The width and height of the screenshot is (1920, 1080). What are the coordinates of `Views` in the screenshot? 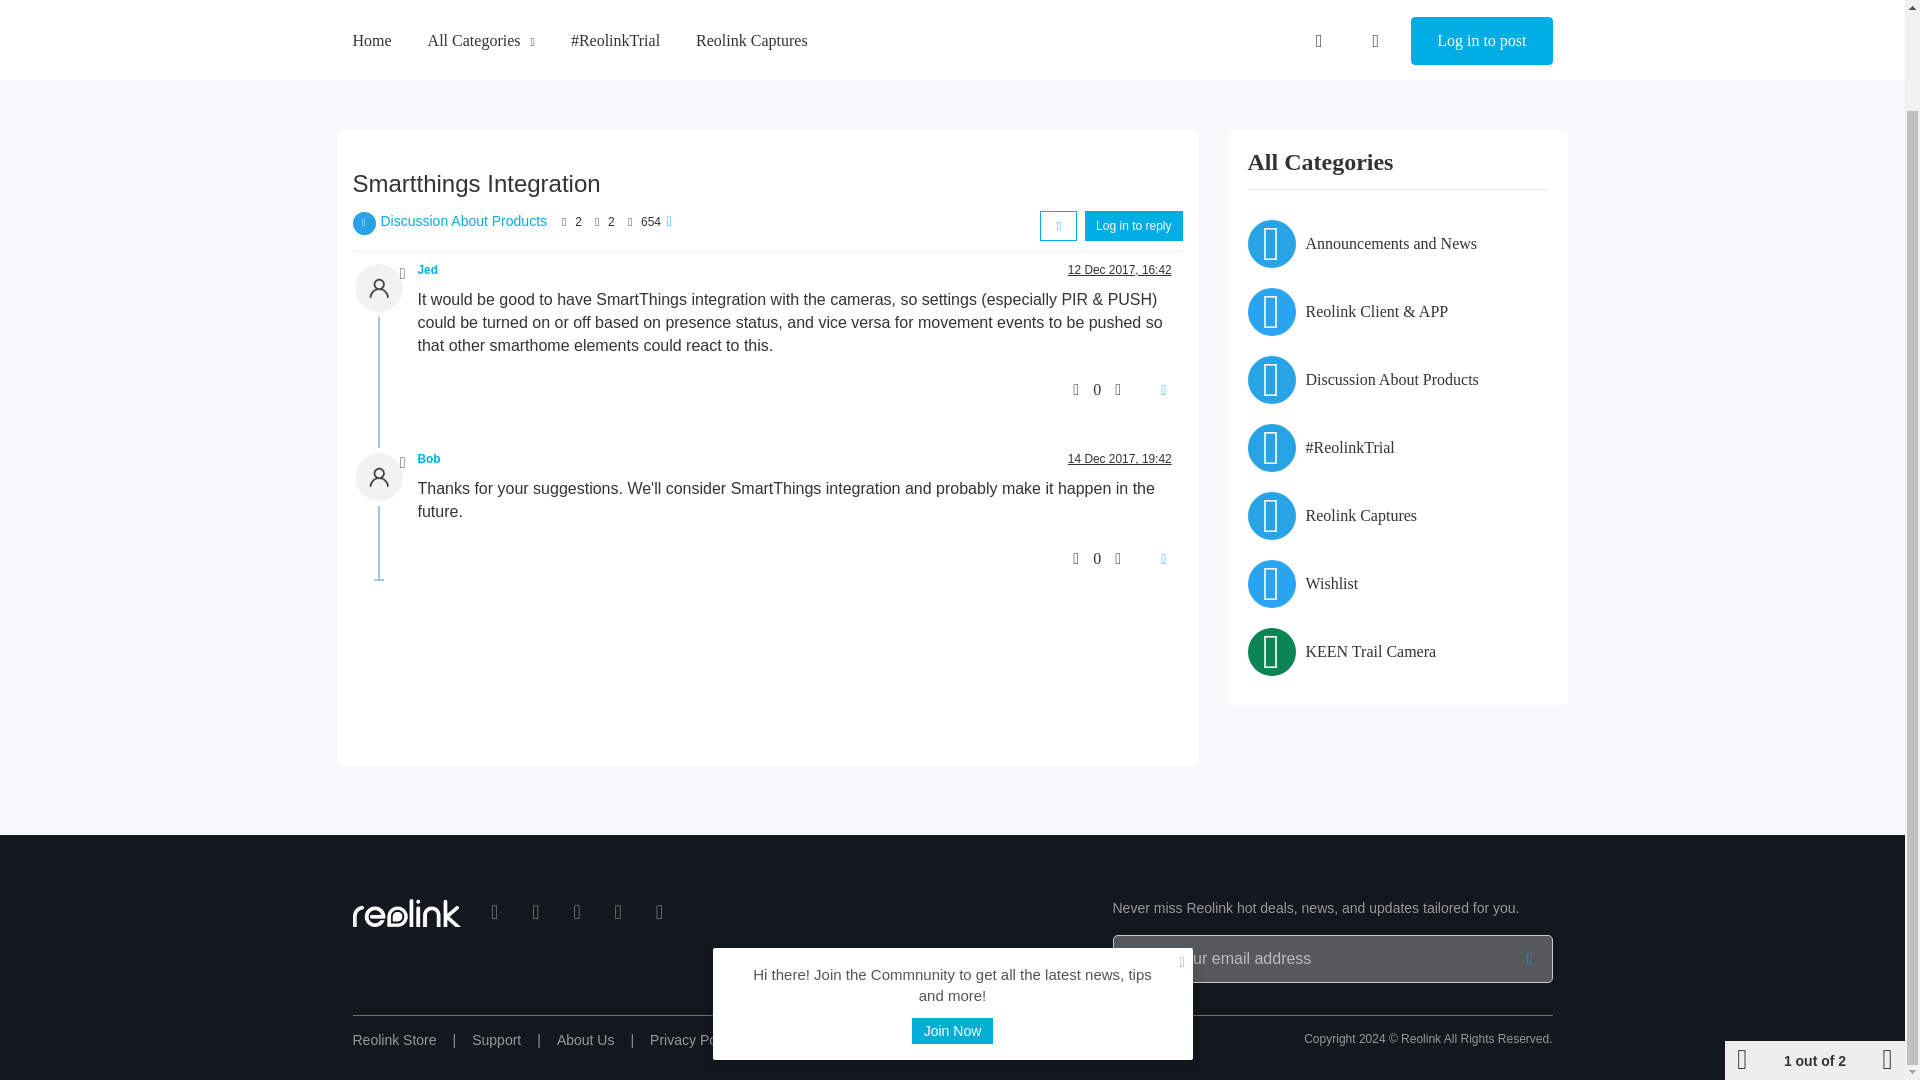 It's located at (630, 222).